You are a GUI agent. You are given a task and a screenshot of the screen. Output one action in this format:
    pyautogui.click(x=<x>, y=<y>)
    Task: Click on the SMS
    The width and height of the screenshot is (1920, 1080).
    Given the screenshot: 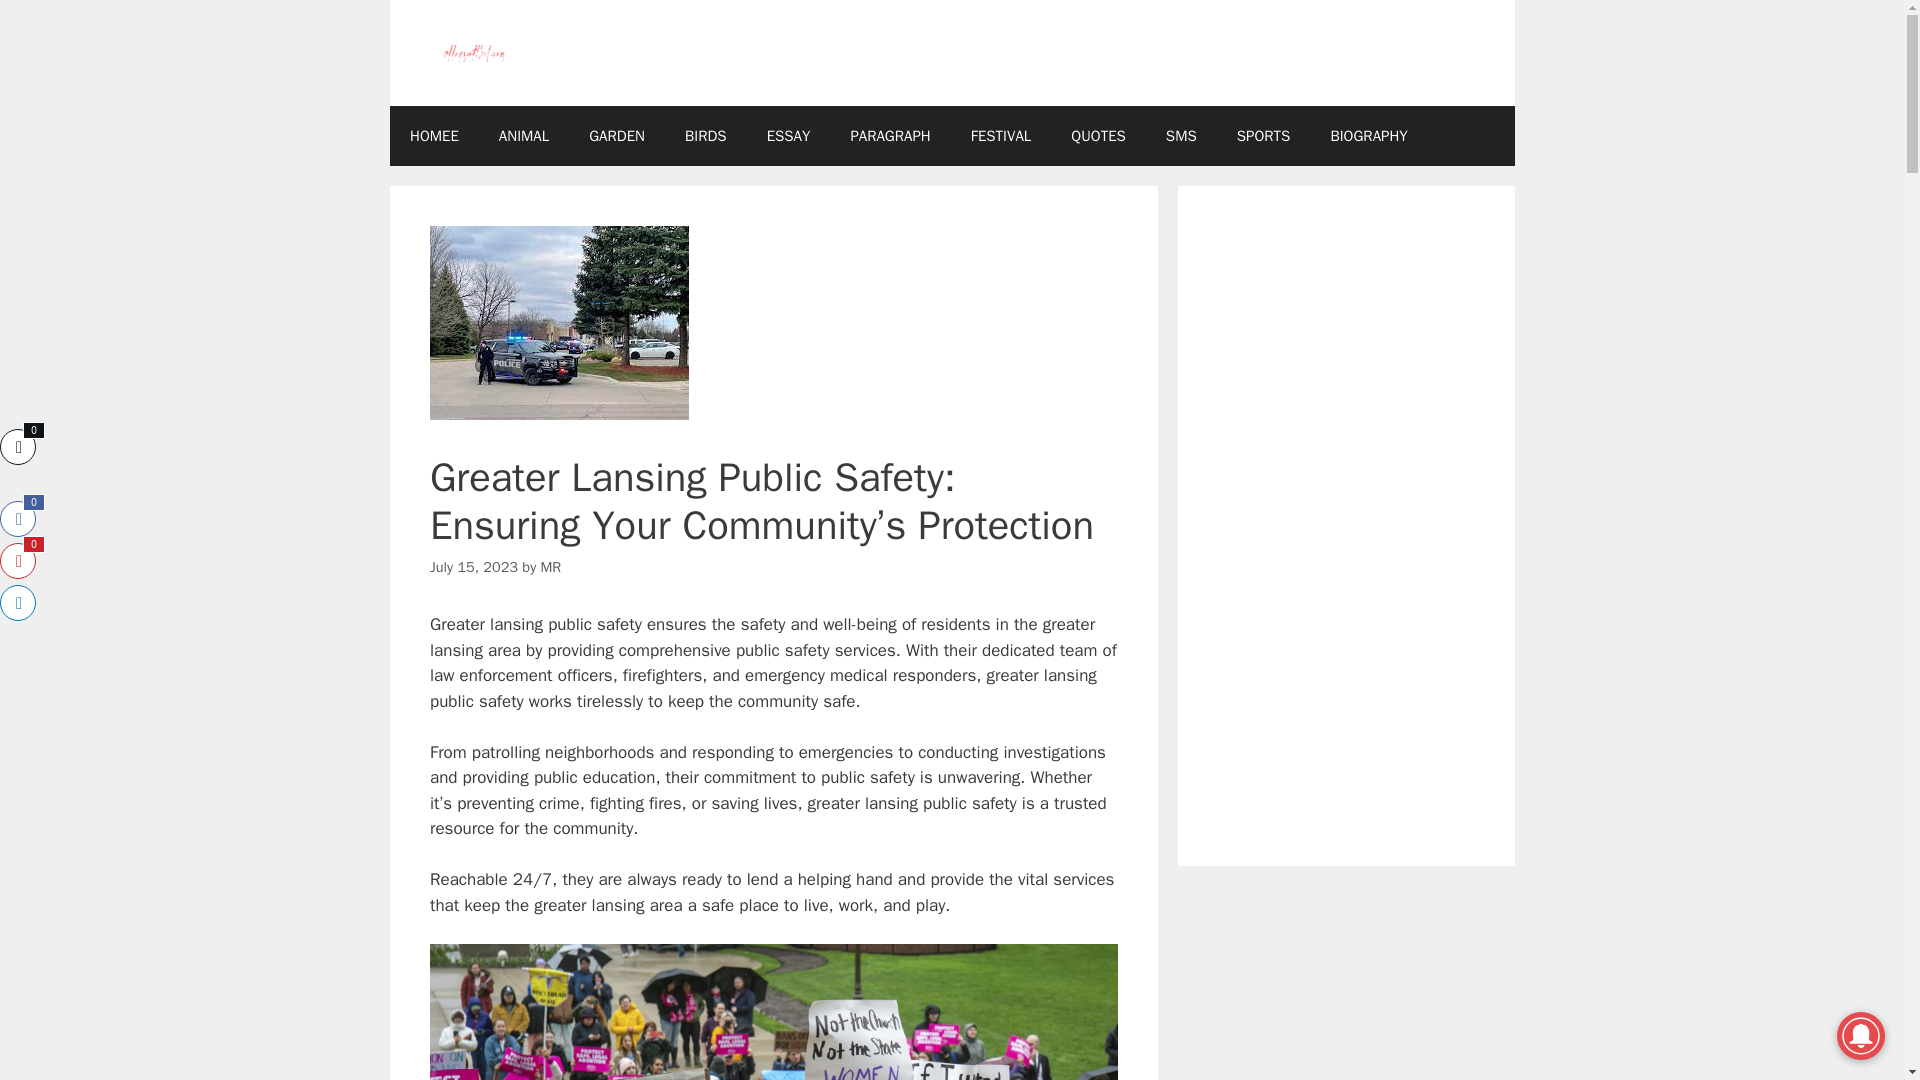 What is the action you would take?
    pyautogui.click(x=1182, y=136)
    